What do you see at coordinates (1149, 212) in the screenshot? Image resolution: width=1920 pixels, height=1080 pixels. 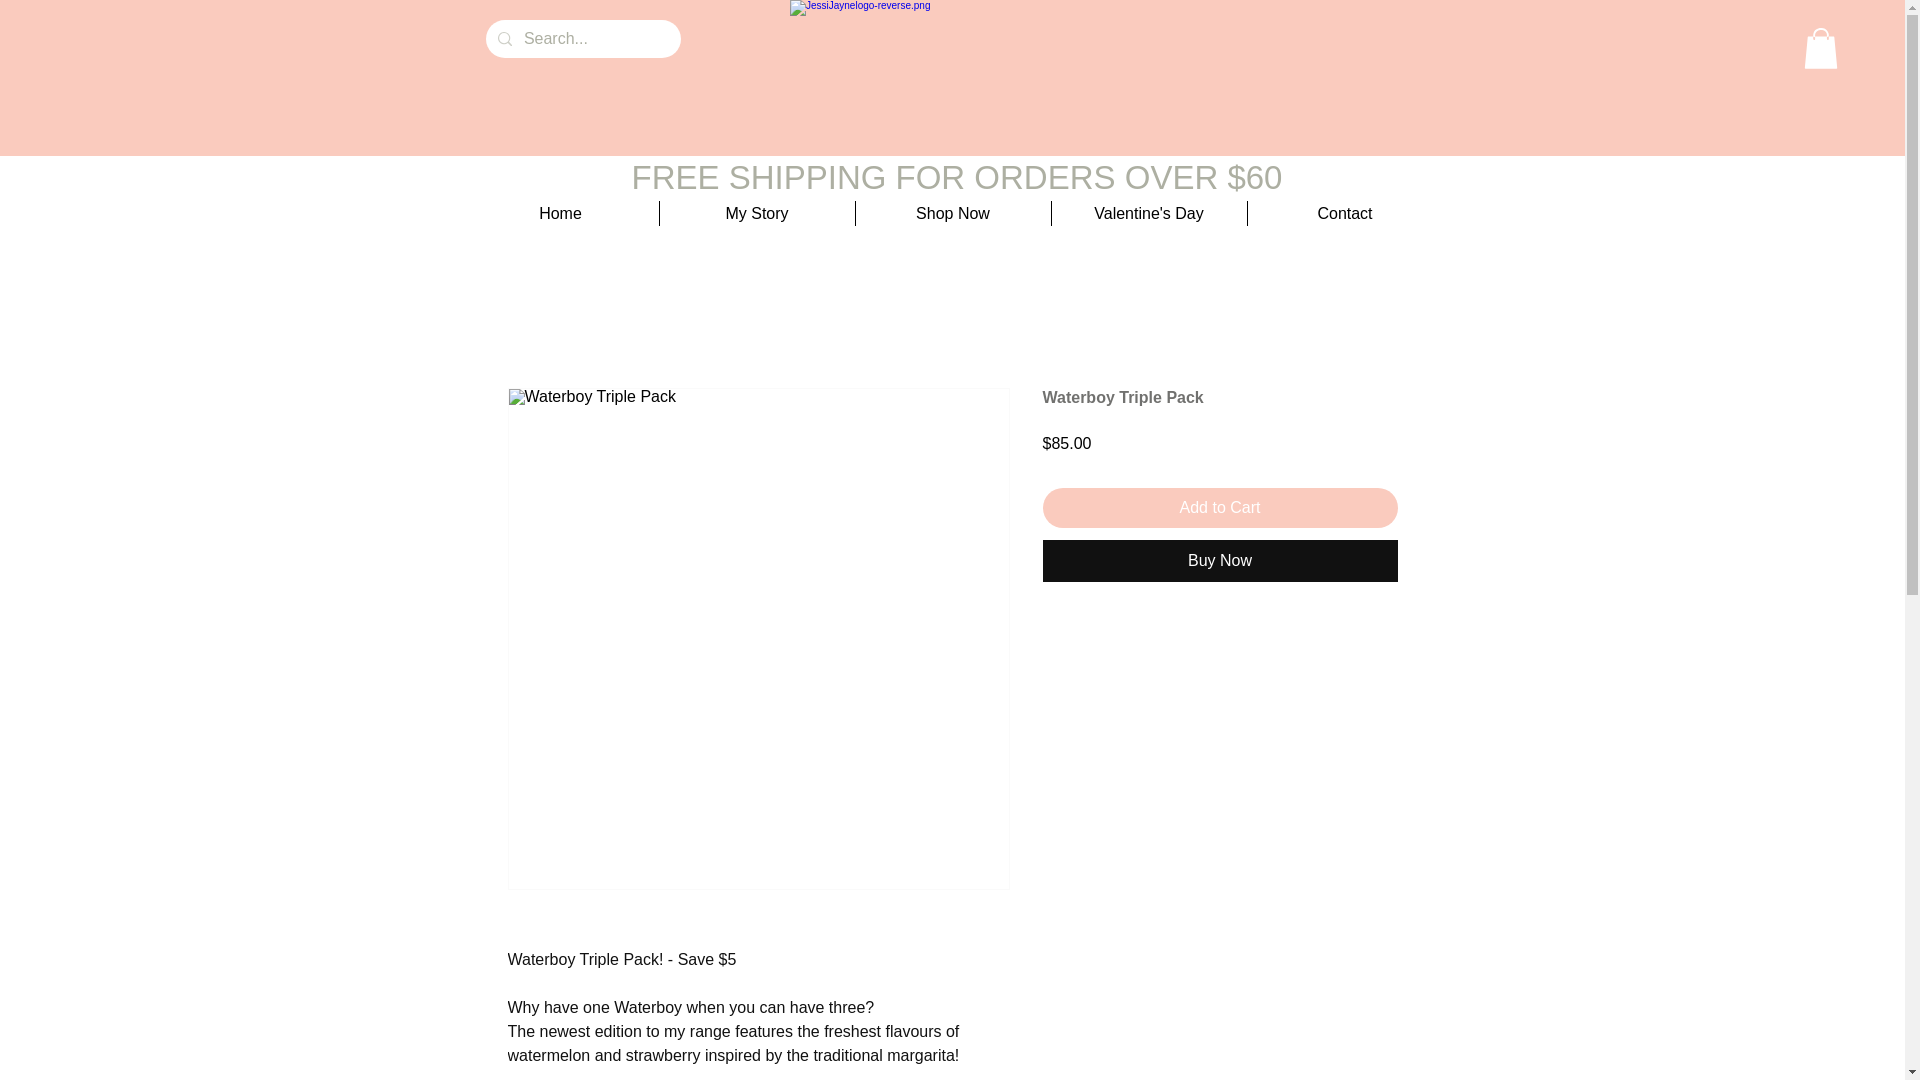 I see `Valentine's Day` at bounding box center [1149, 212].